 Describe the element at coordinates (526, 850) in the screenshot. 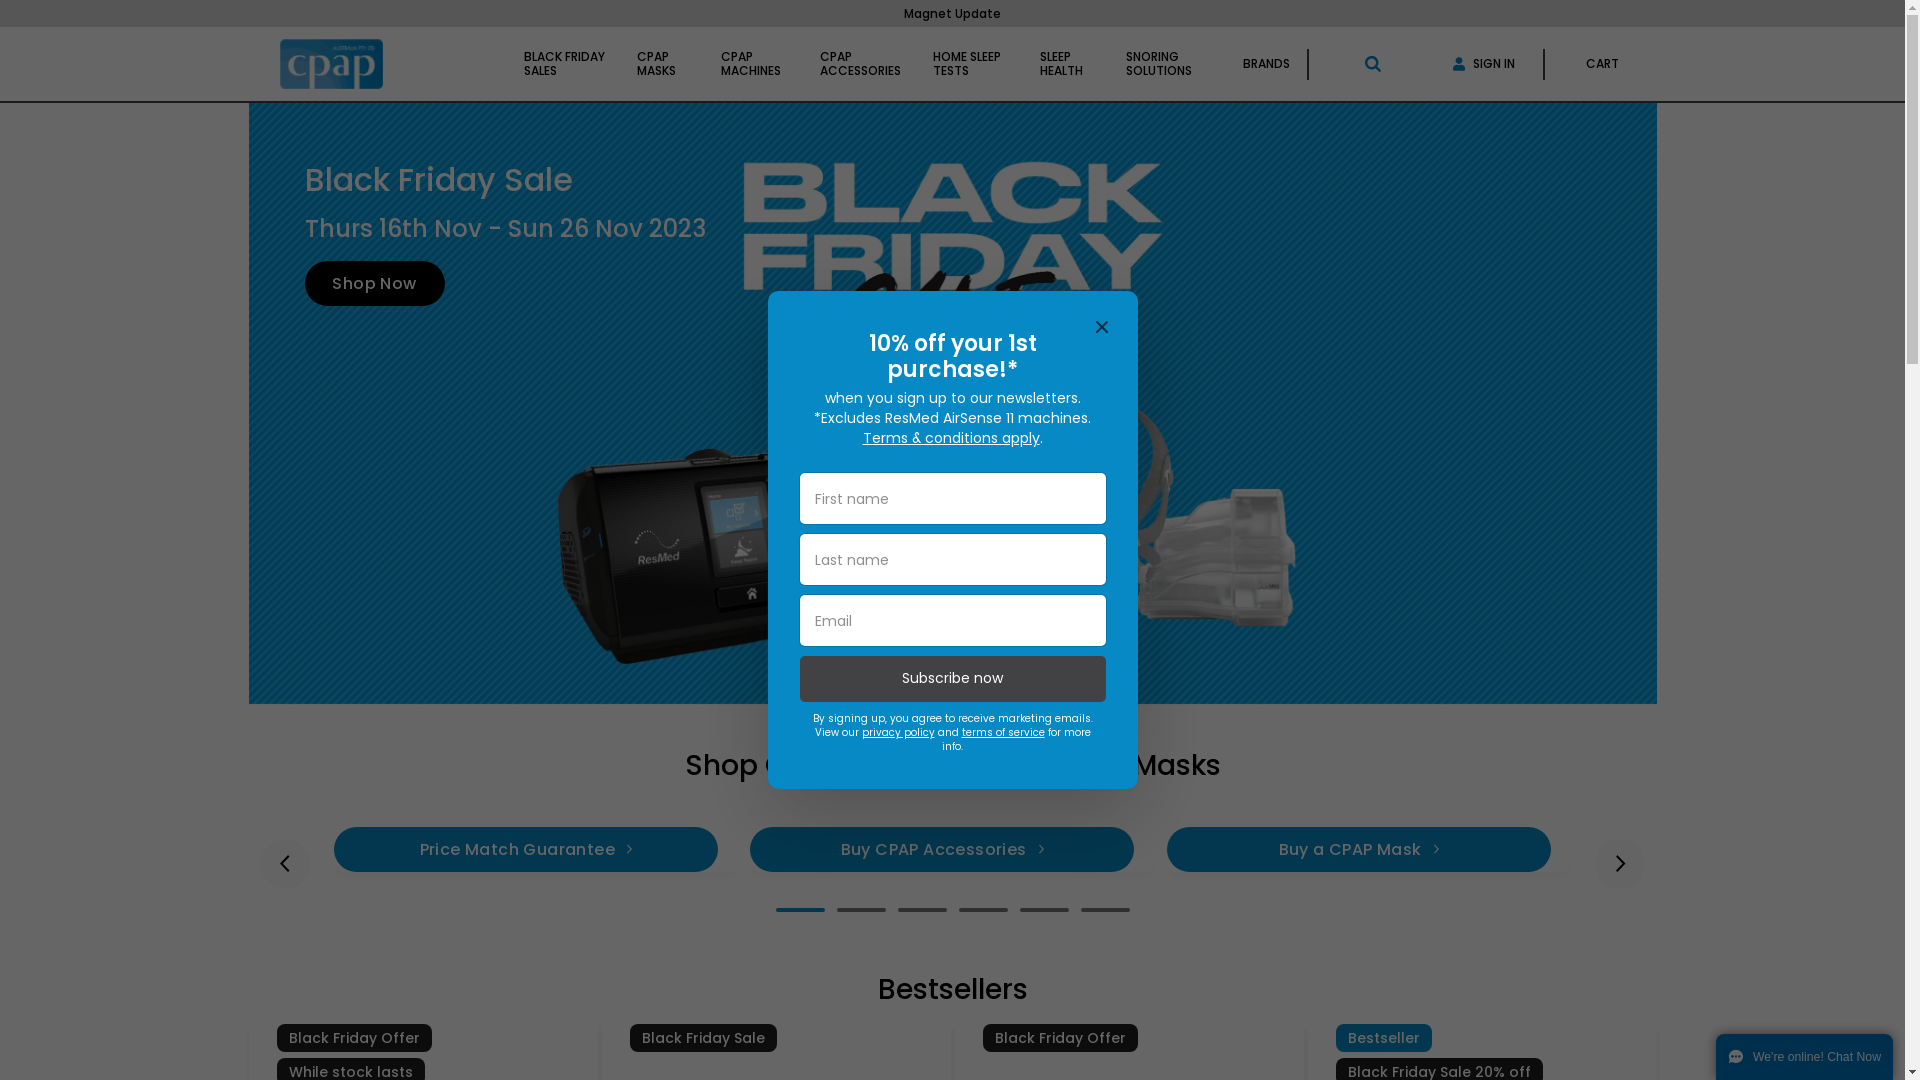

I see `Price Match Guarantee` at that location.